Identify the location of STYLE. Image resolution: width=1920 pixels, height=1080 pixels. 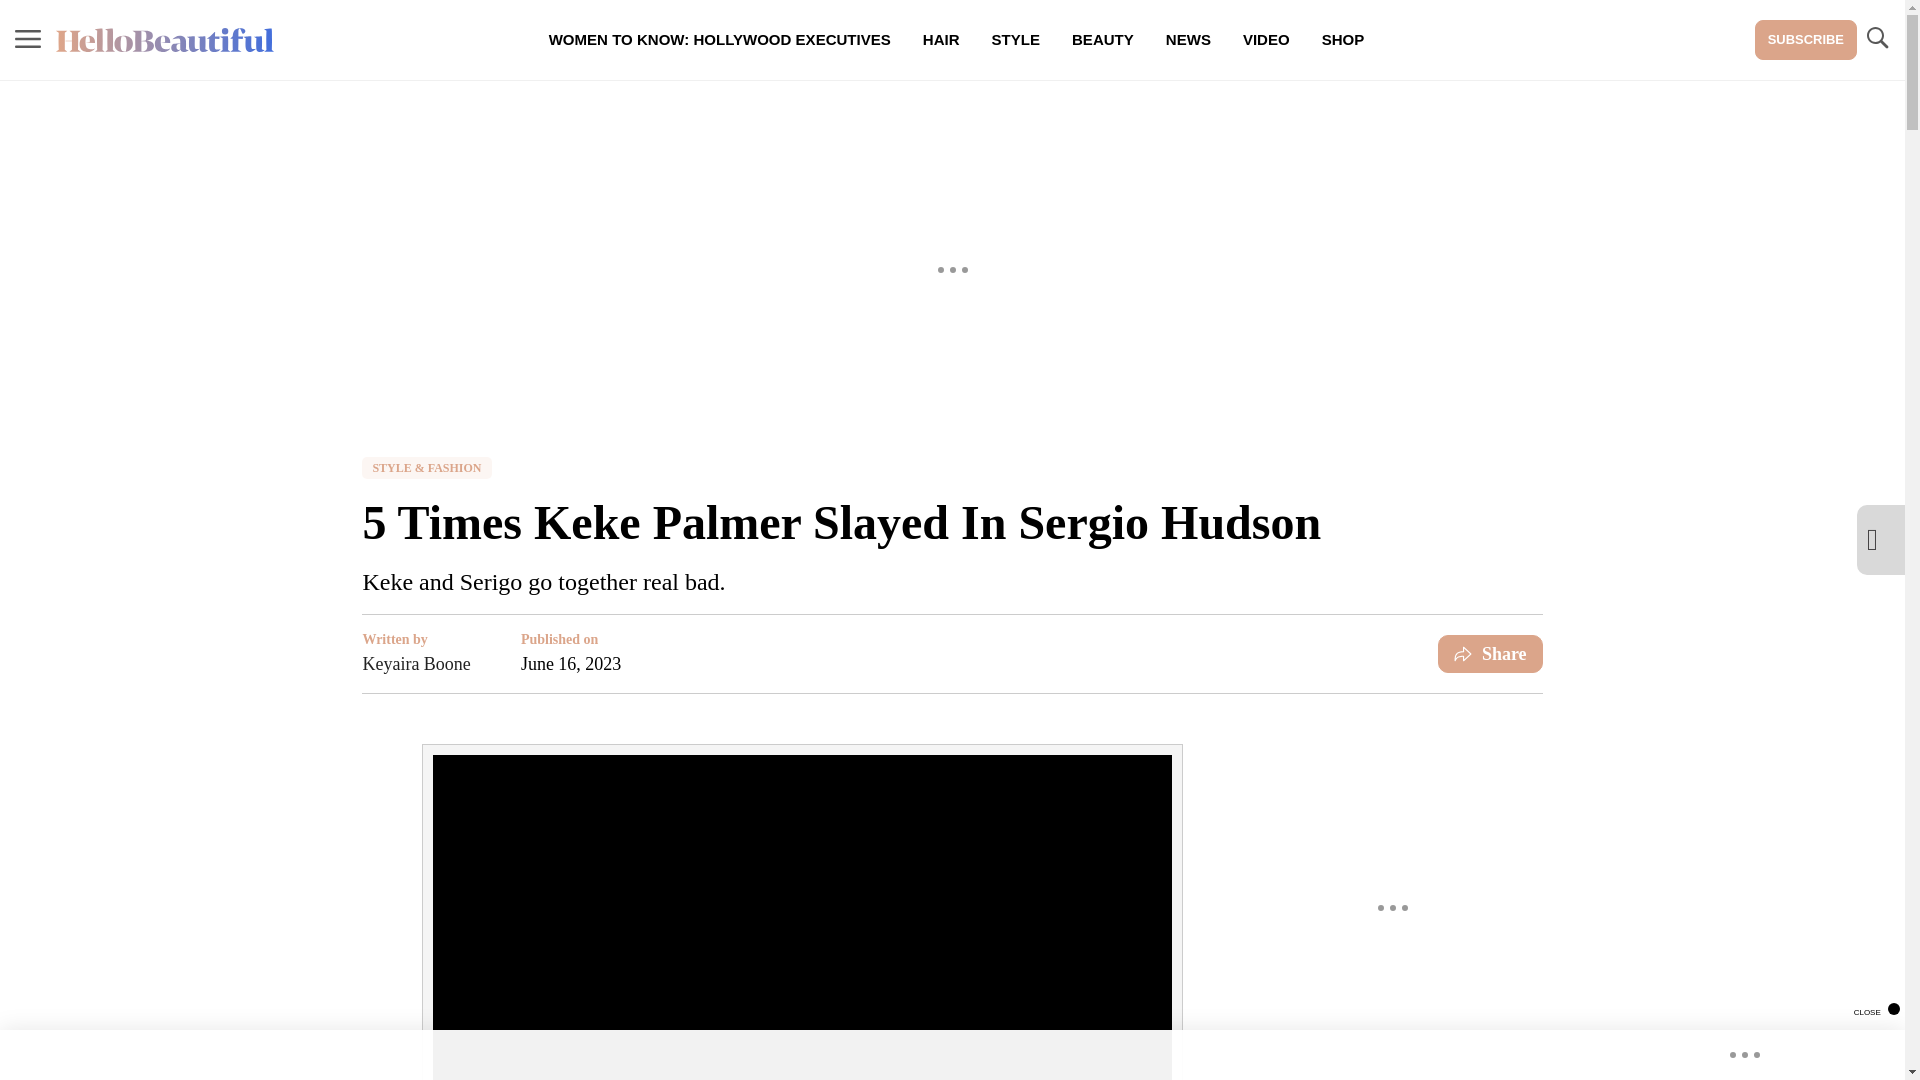
(1016, 40).